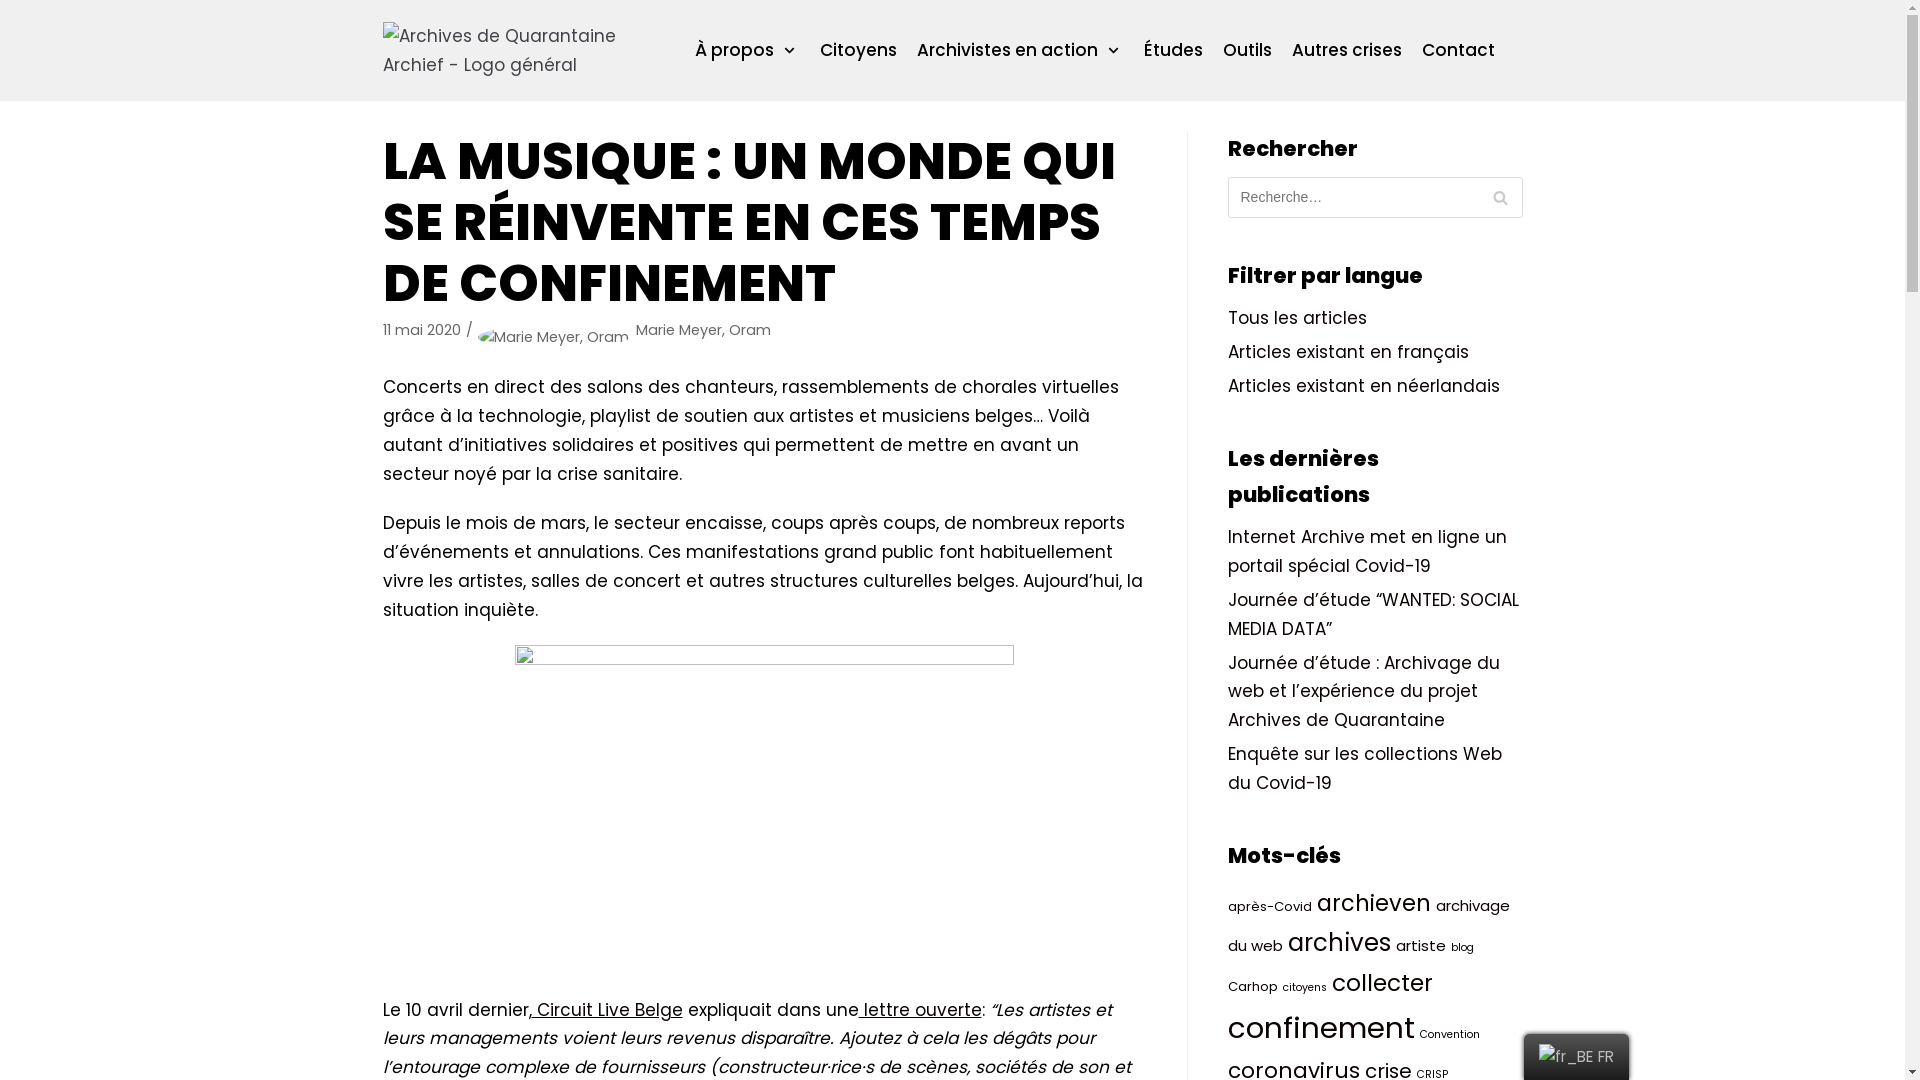  I want to click on Aller au contenu, so click(20, 10).